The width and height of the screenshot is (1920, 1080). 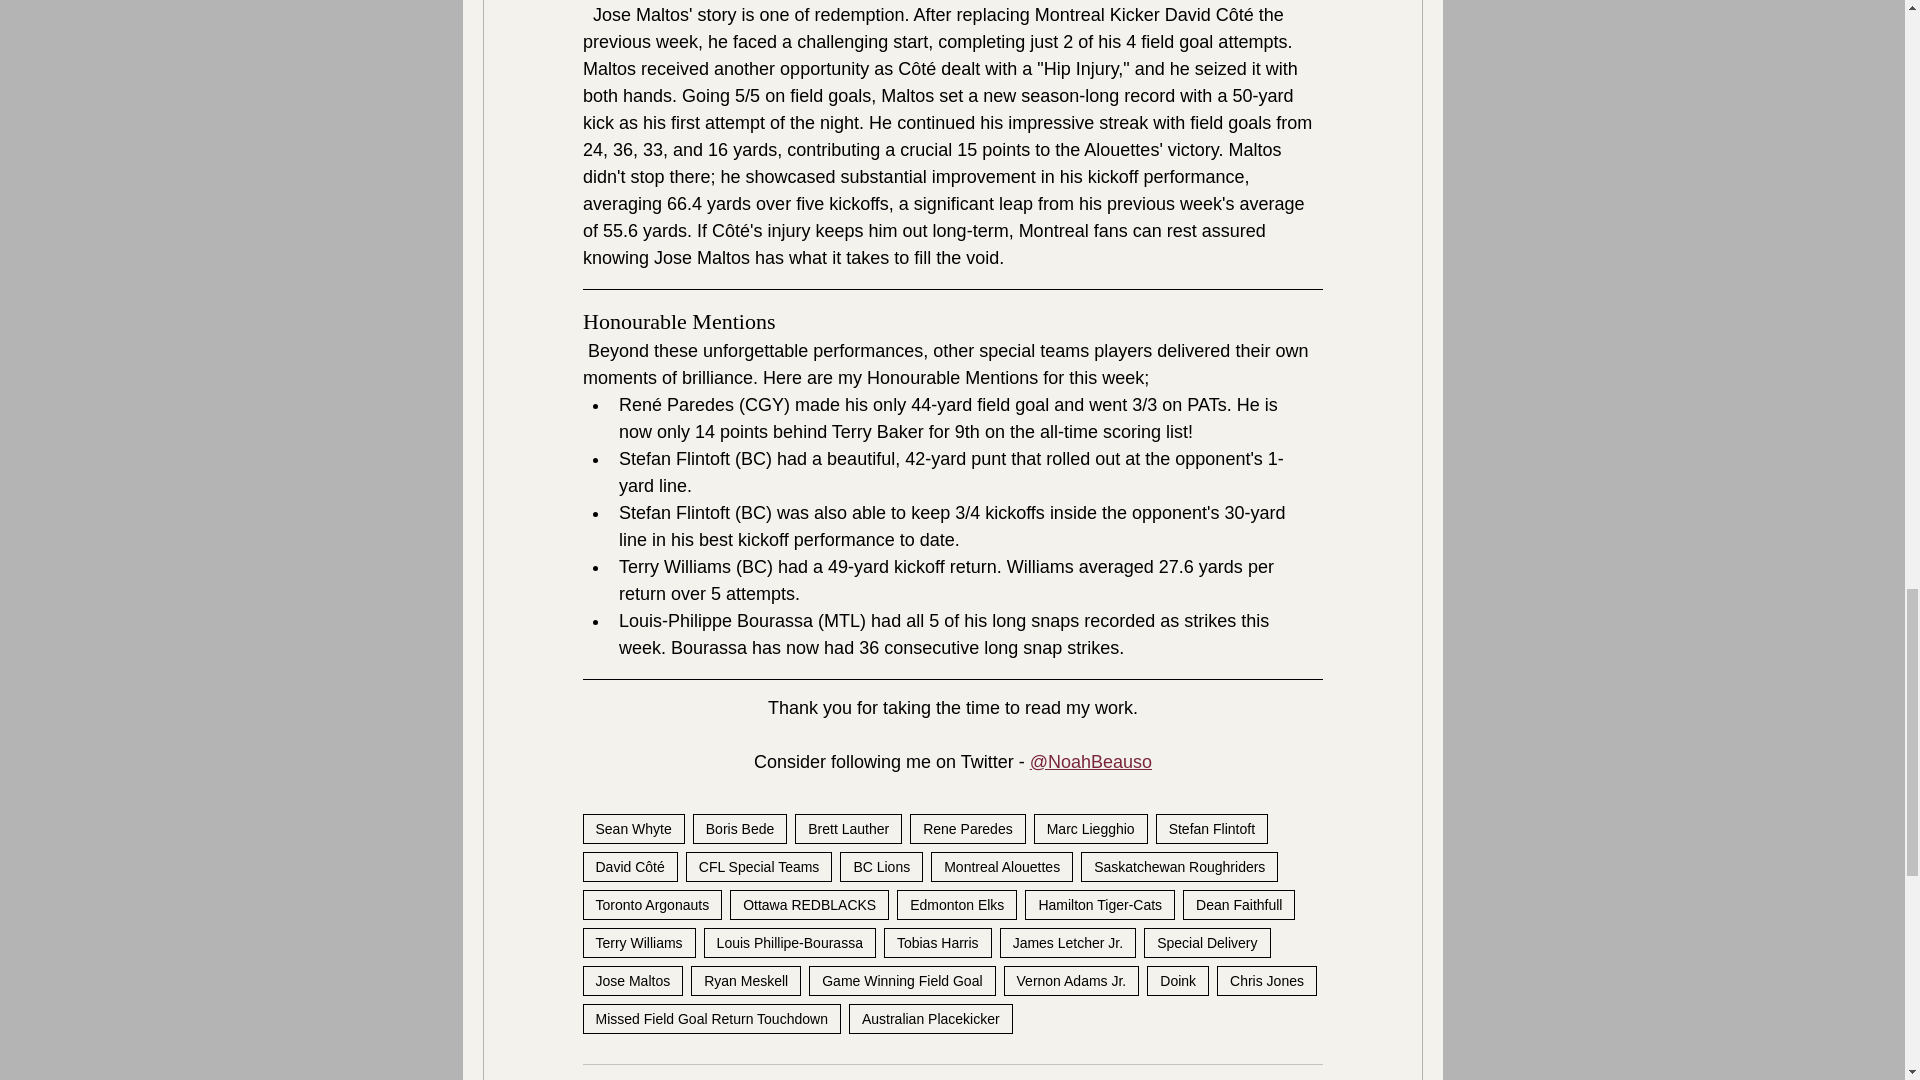 What do you see at coordinates (968, 828) in the screenshot?
I see `Rene Paredes` at bounding box center [968, 828].